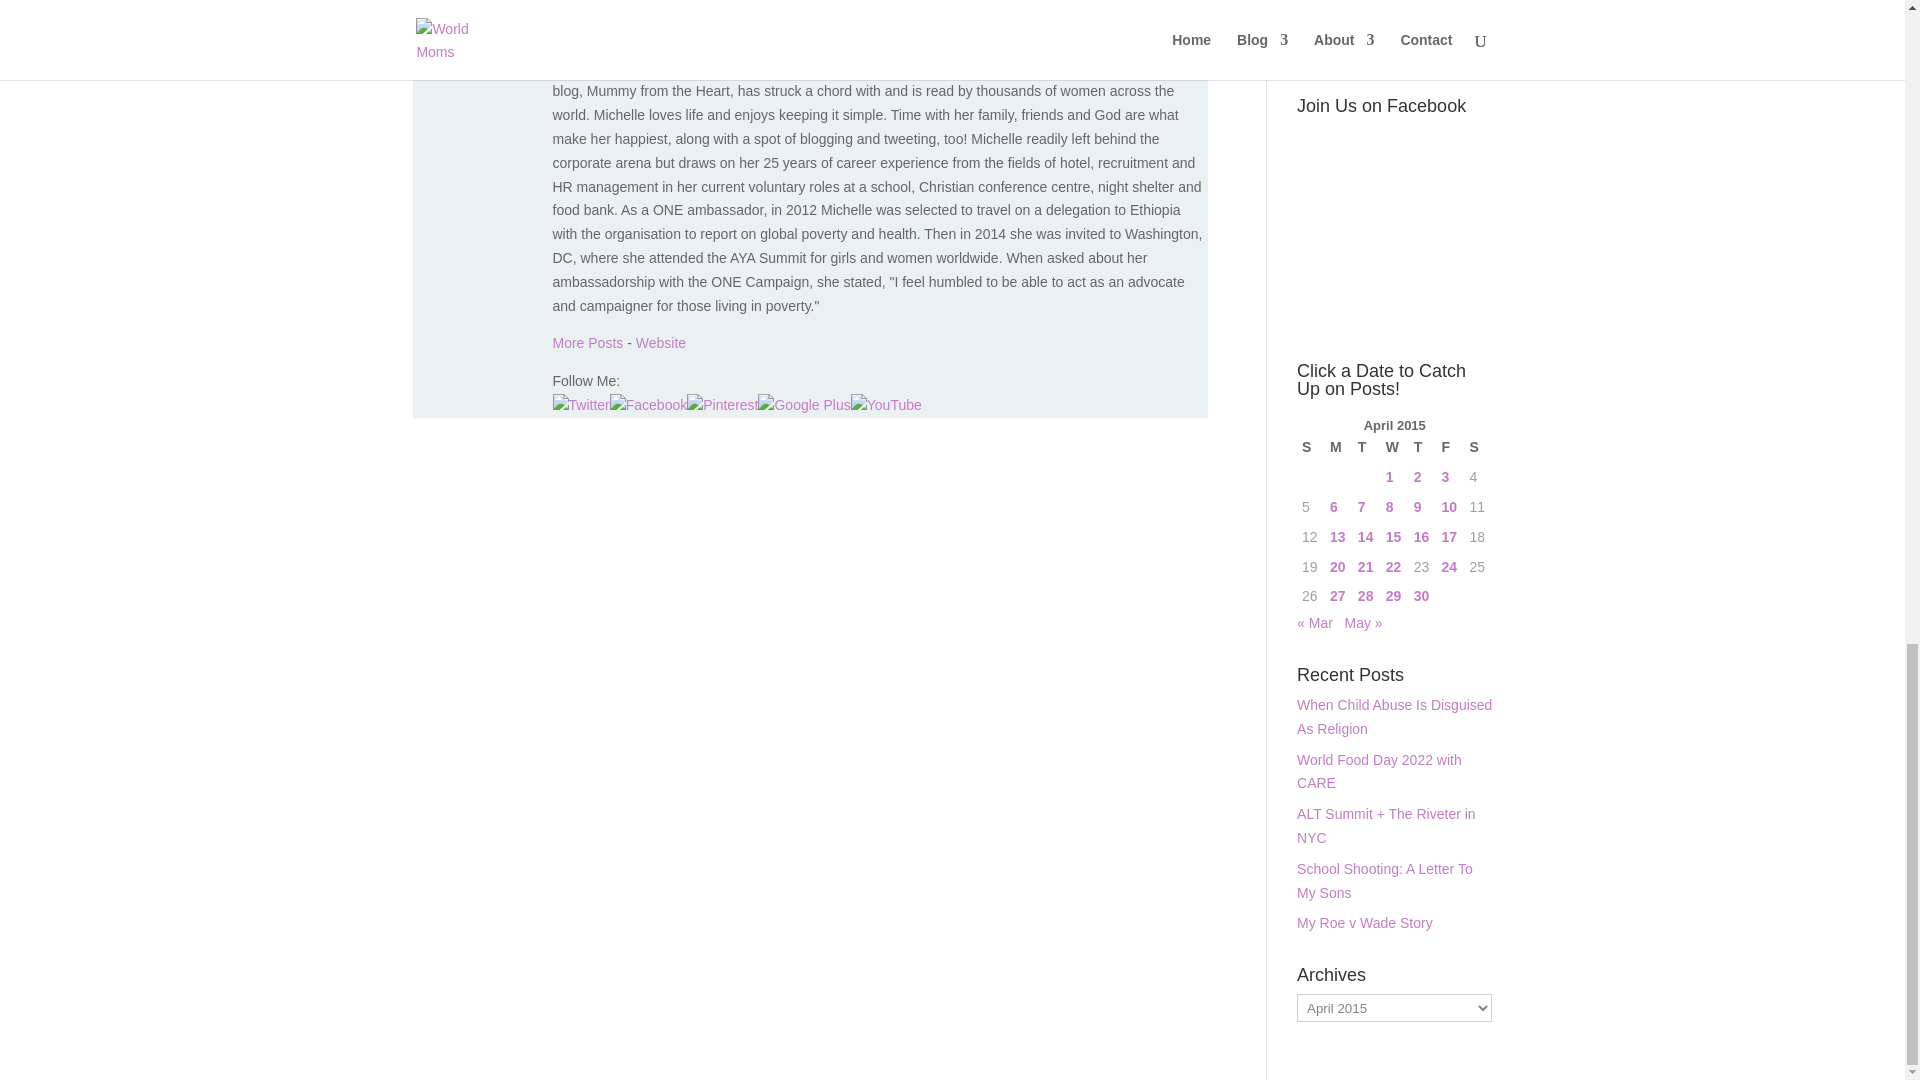 The image size is (1920, 1080). I want to click on Saturday, so click(1477, 448).